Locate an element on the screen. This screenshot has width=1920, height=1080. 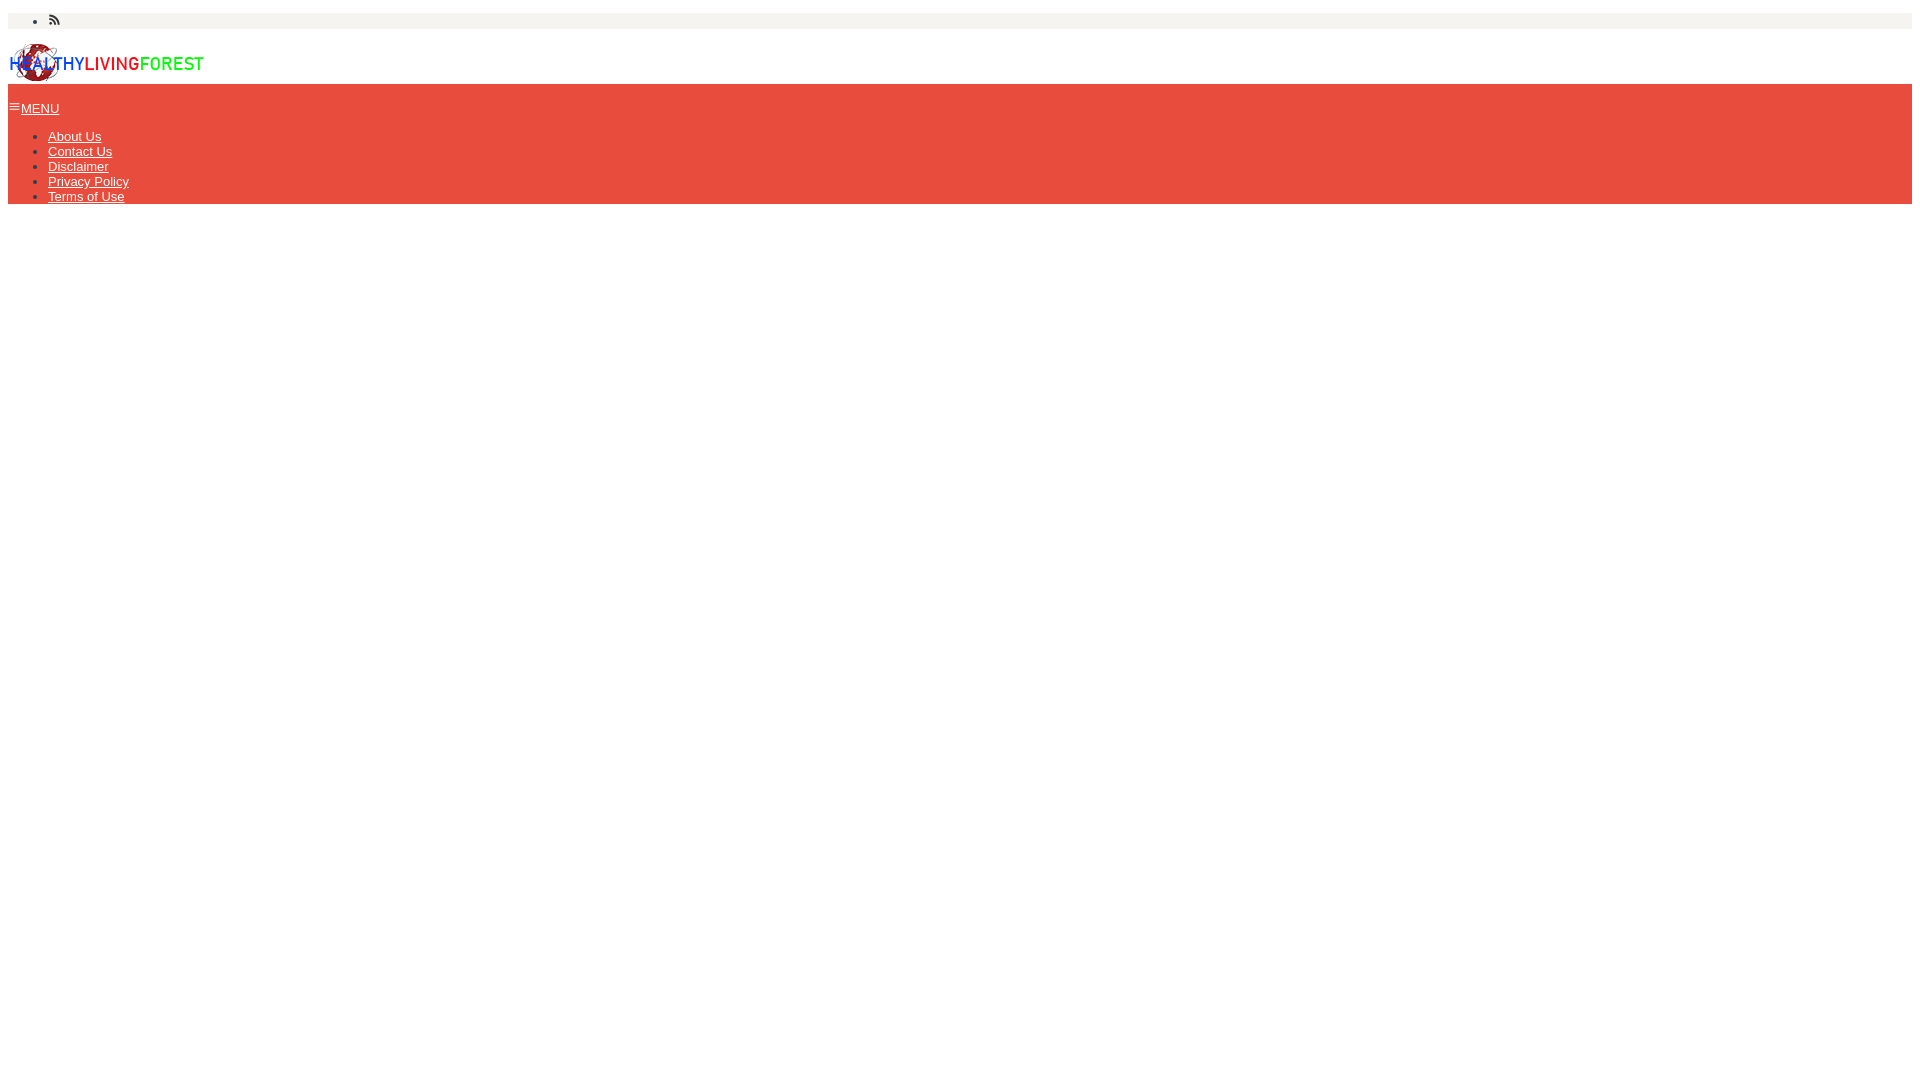
Professional Template Ideas is located at coordinates (107, 62).